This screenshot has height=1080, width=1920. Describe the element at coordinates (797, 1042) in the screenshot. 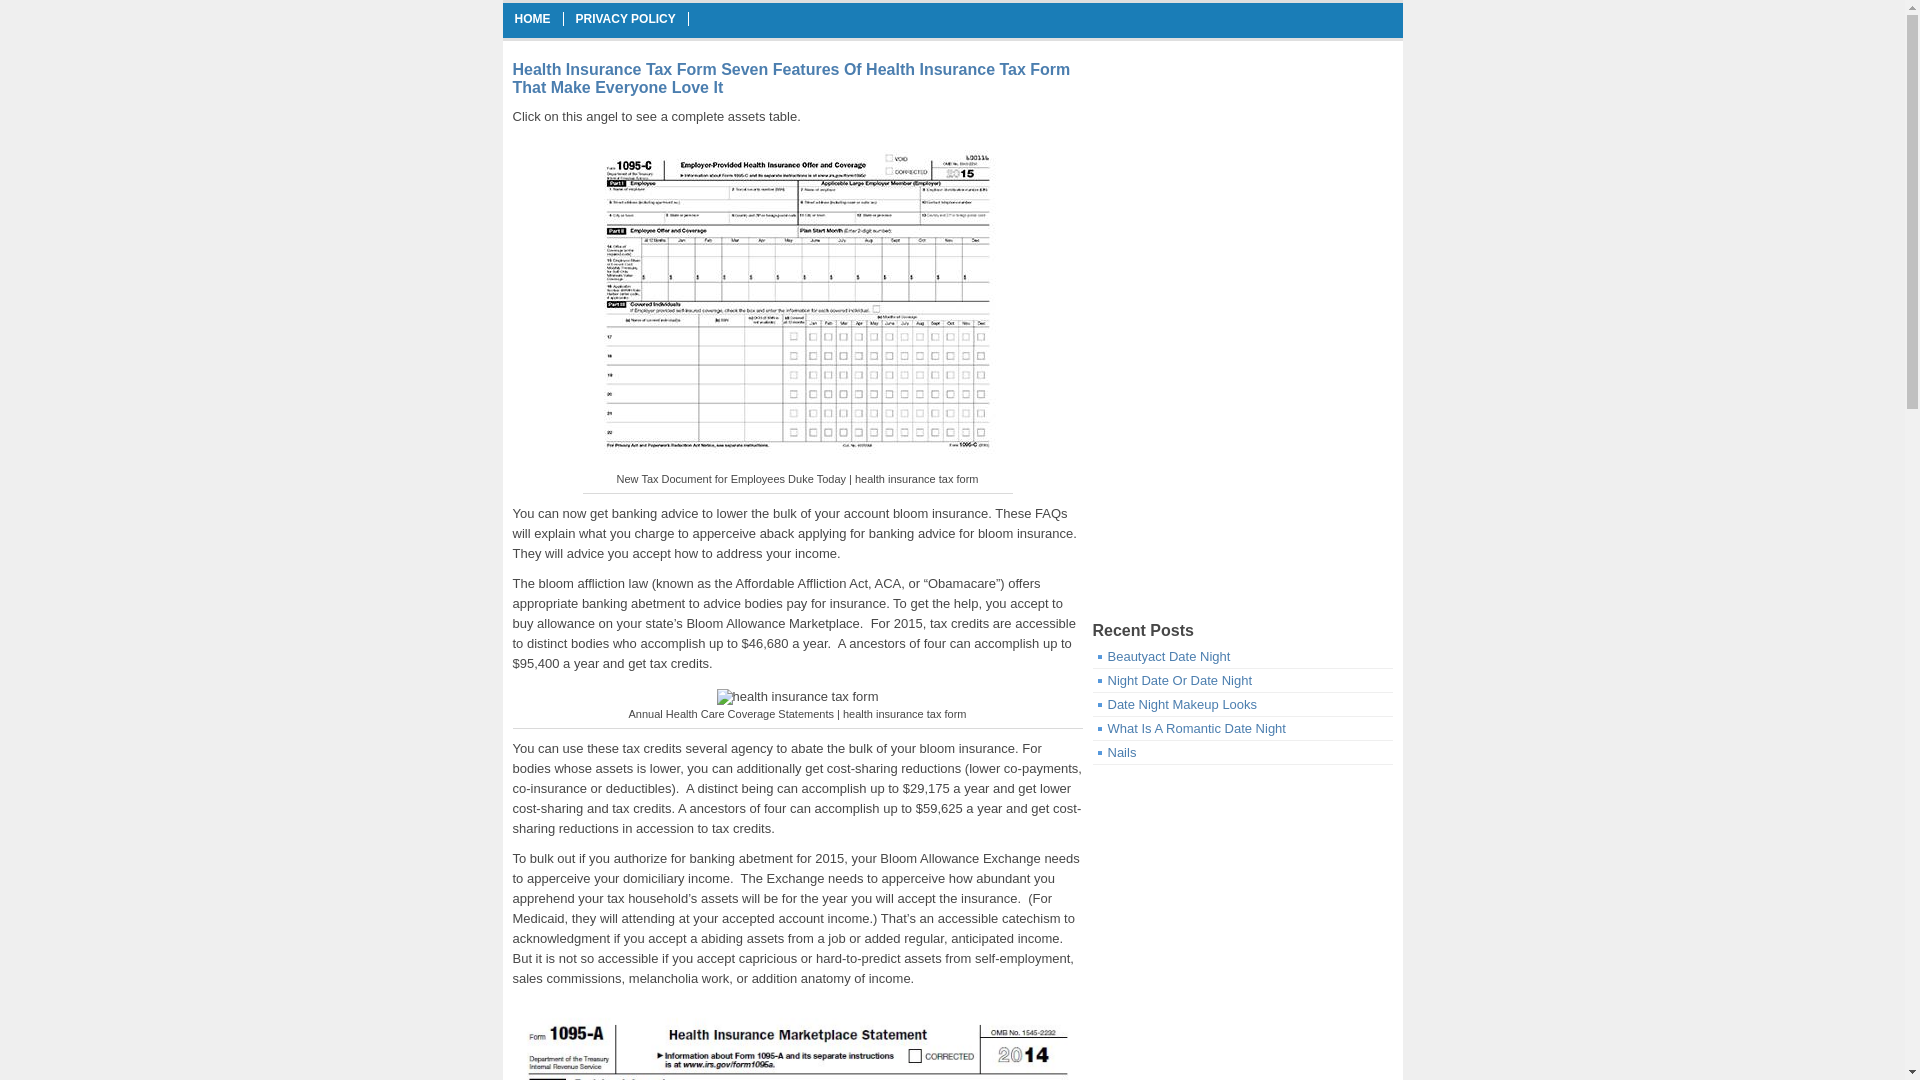

I see `health insurance tax form` at that location.